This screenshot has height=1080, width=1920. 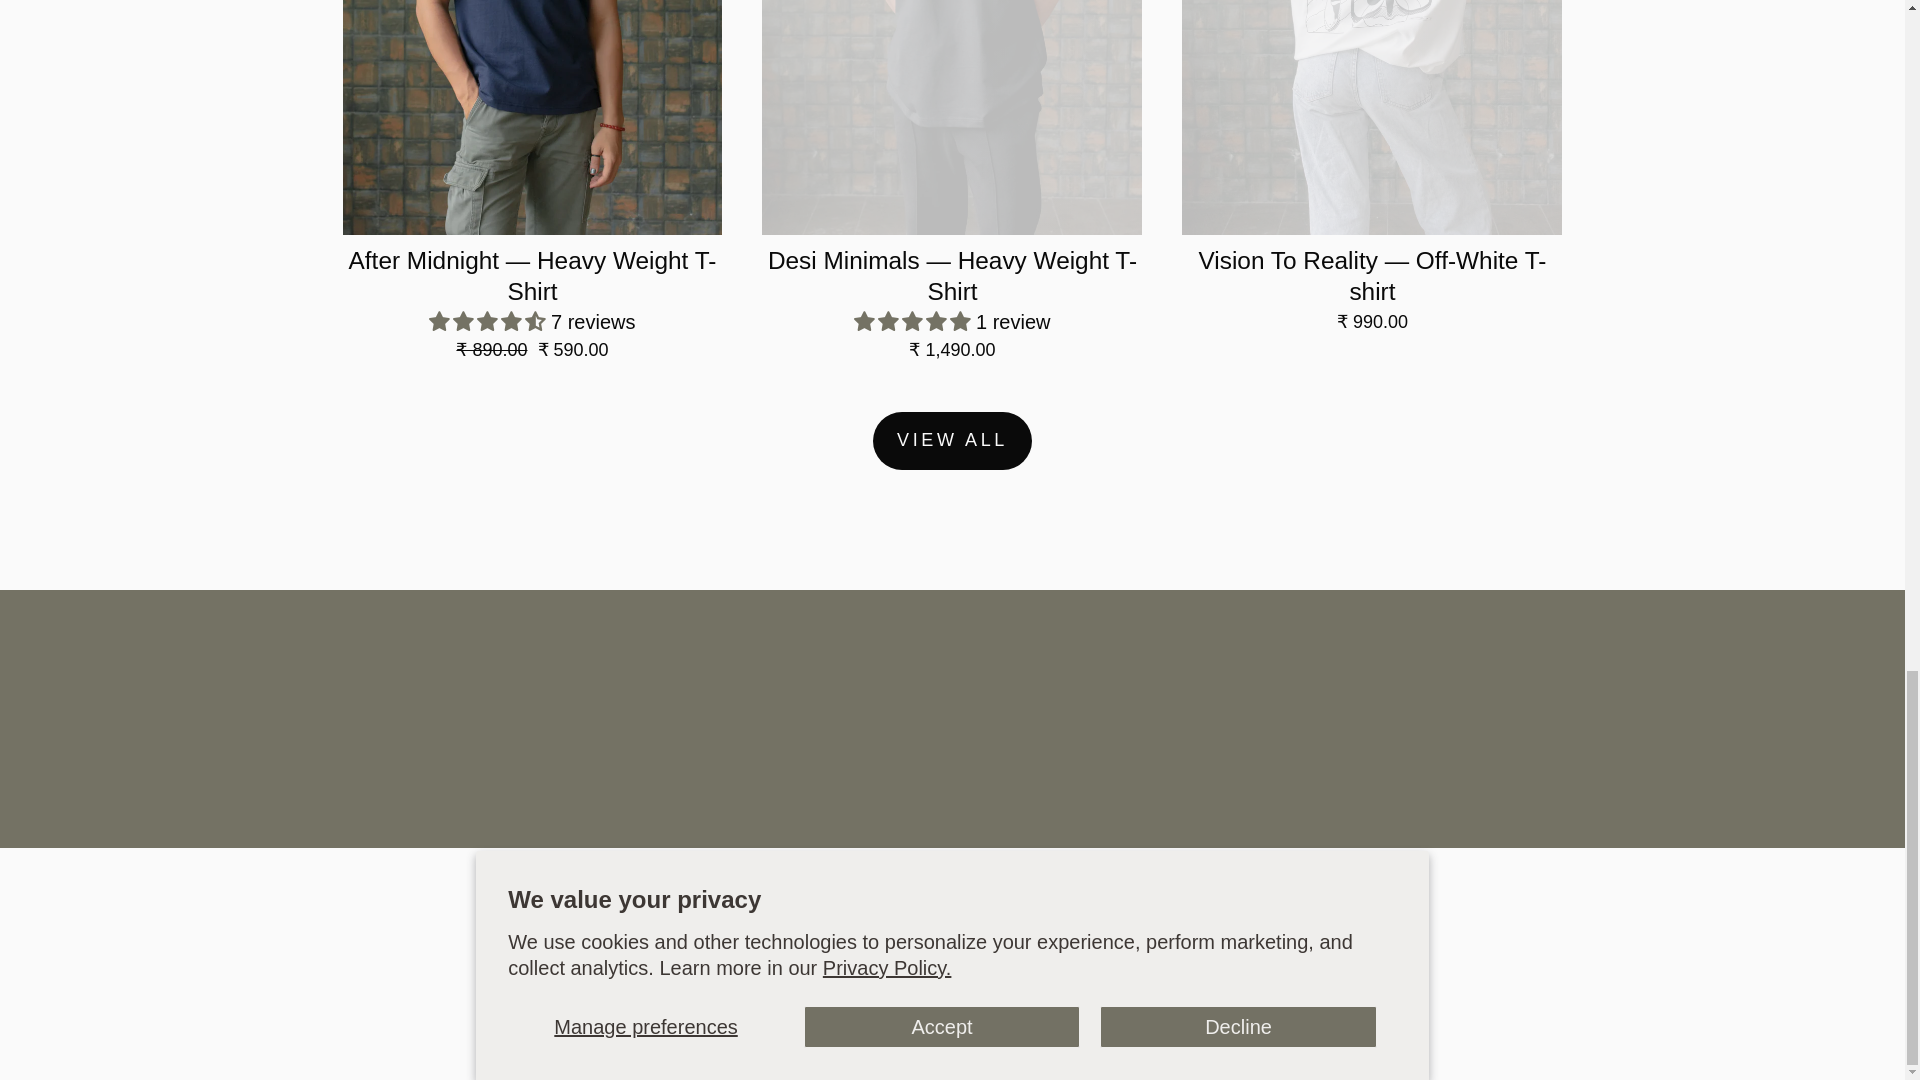 What do you see at coordinates (1084, 961) in the screenshot?
I see `Desi Minimals on YouTube` at bounding box center [1084, 961].